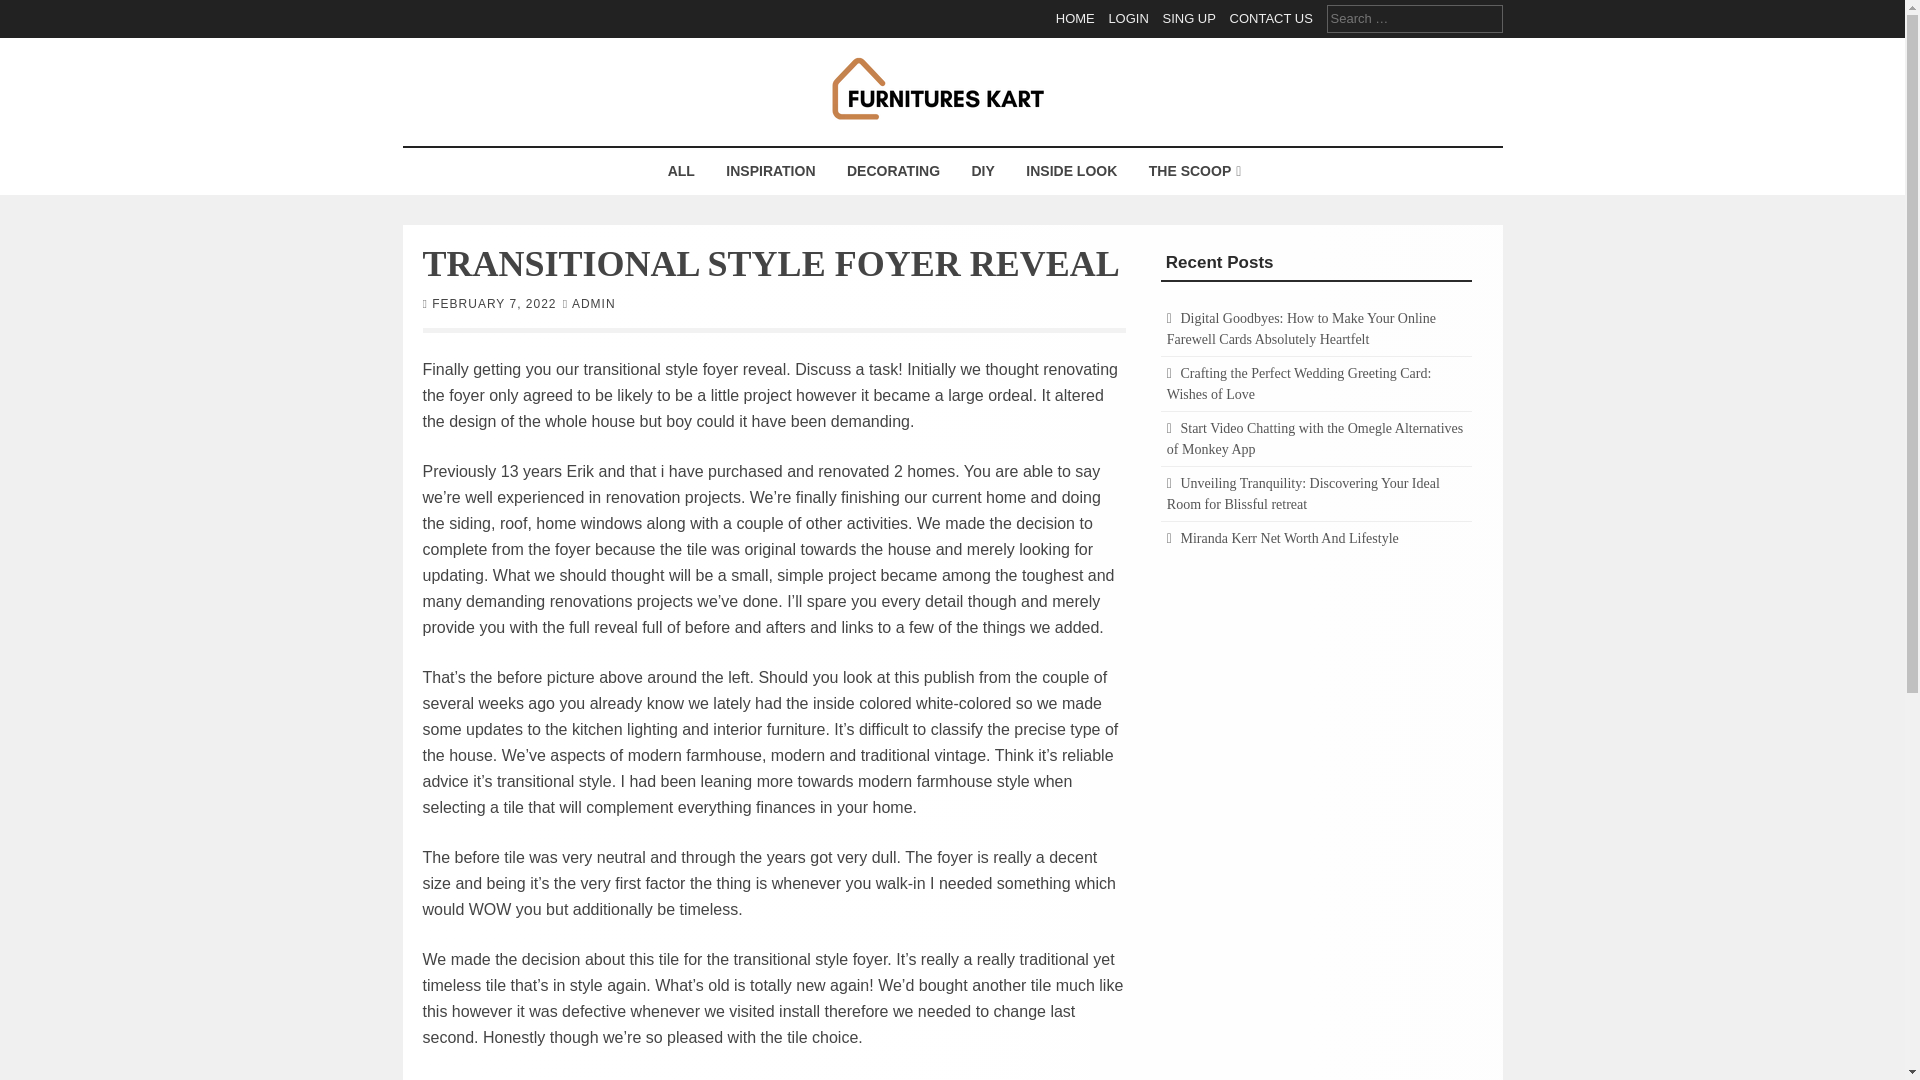 The image size is (1920, 1080). What do you see at coordinates (1075, 18) in the screenshot?
I see `HOME` at bounding box center [1075, 18].